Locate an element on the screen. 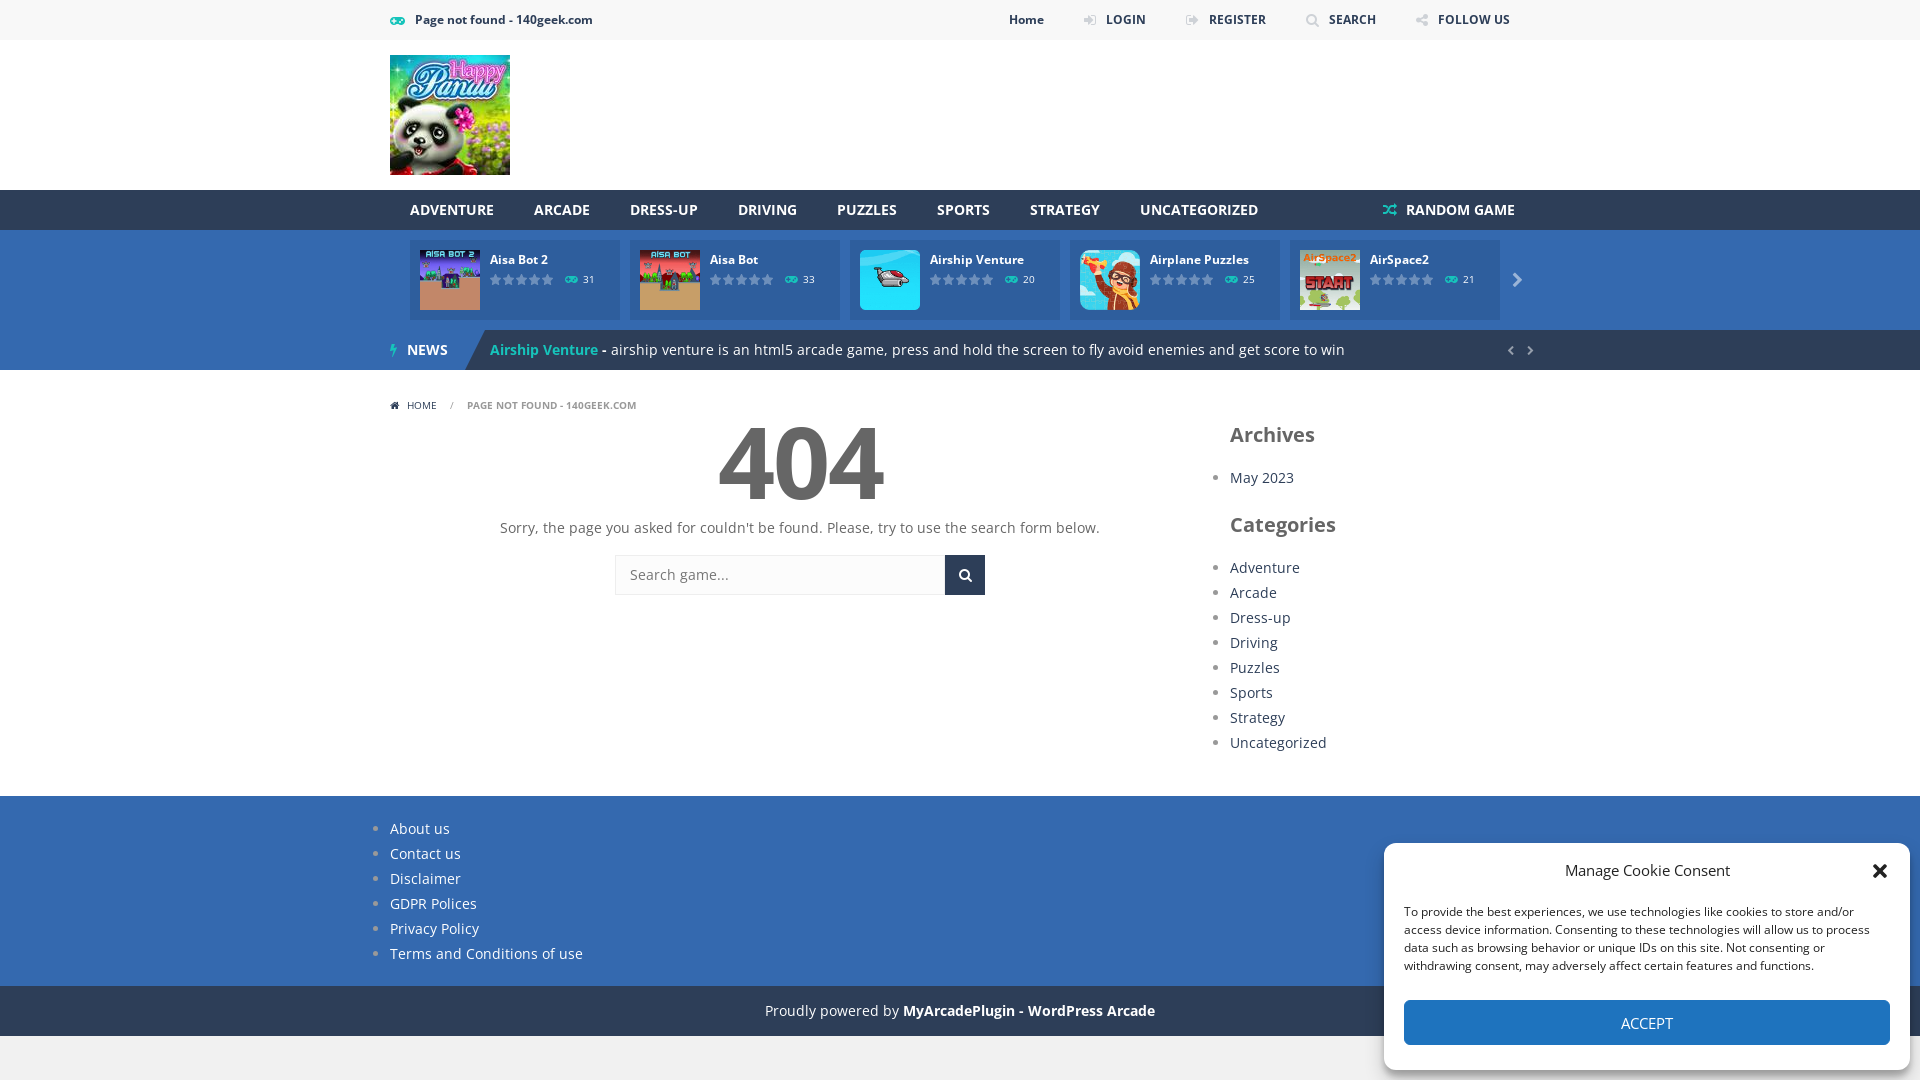 The image size is (1920, 1080). Arcade is located at coordinates (1254, 592).